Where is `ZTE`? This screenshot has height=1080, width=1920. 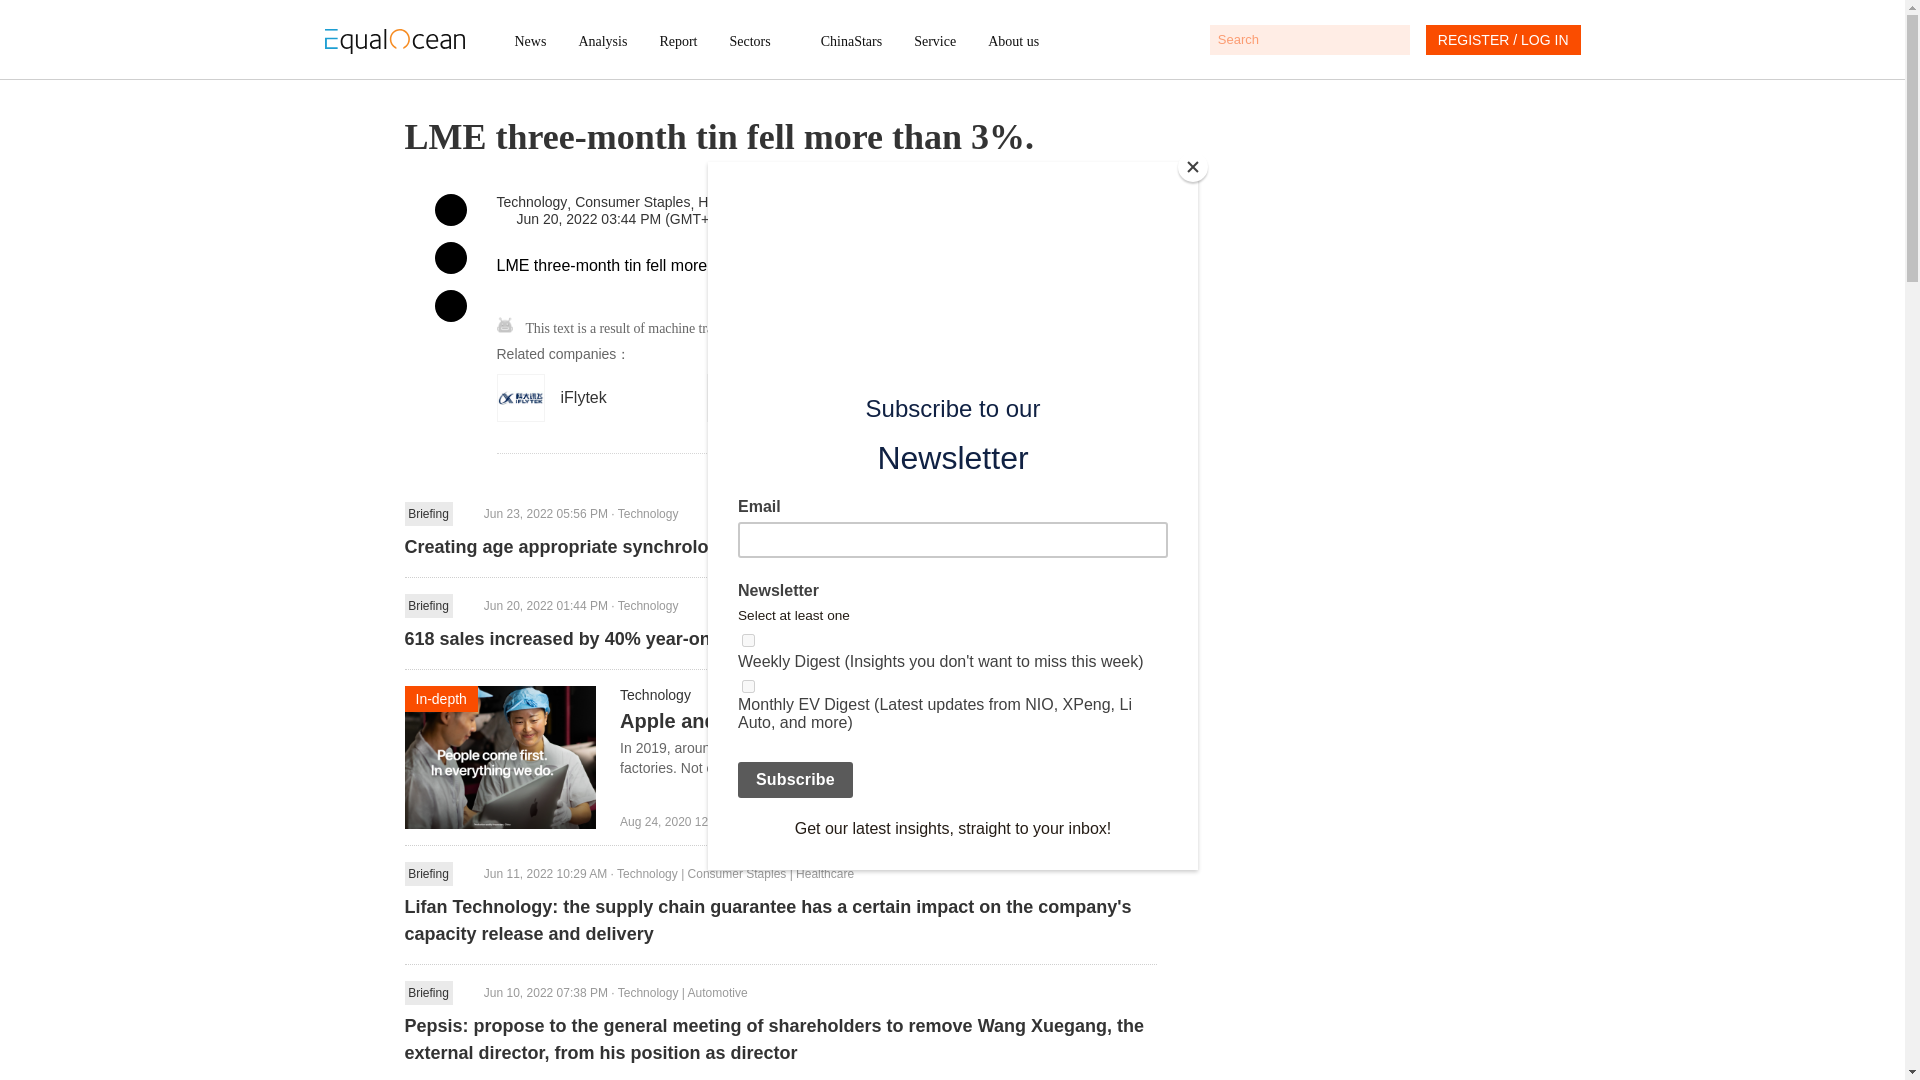
ZTE is located at coordinates (803, 398).